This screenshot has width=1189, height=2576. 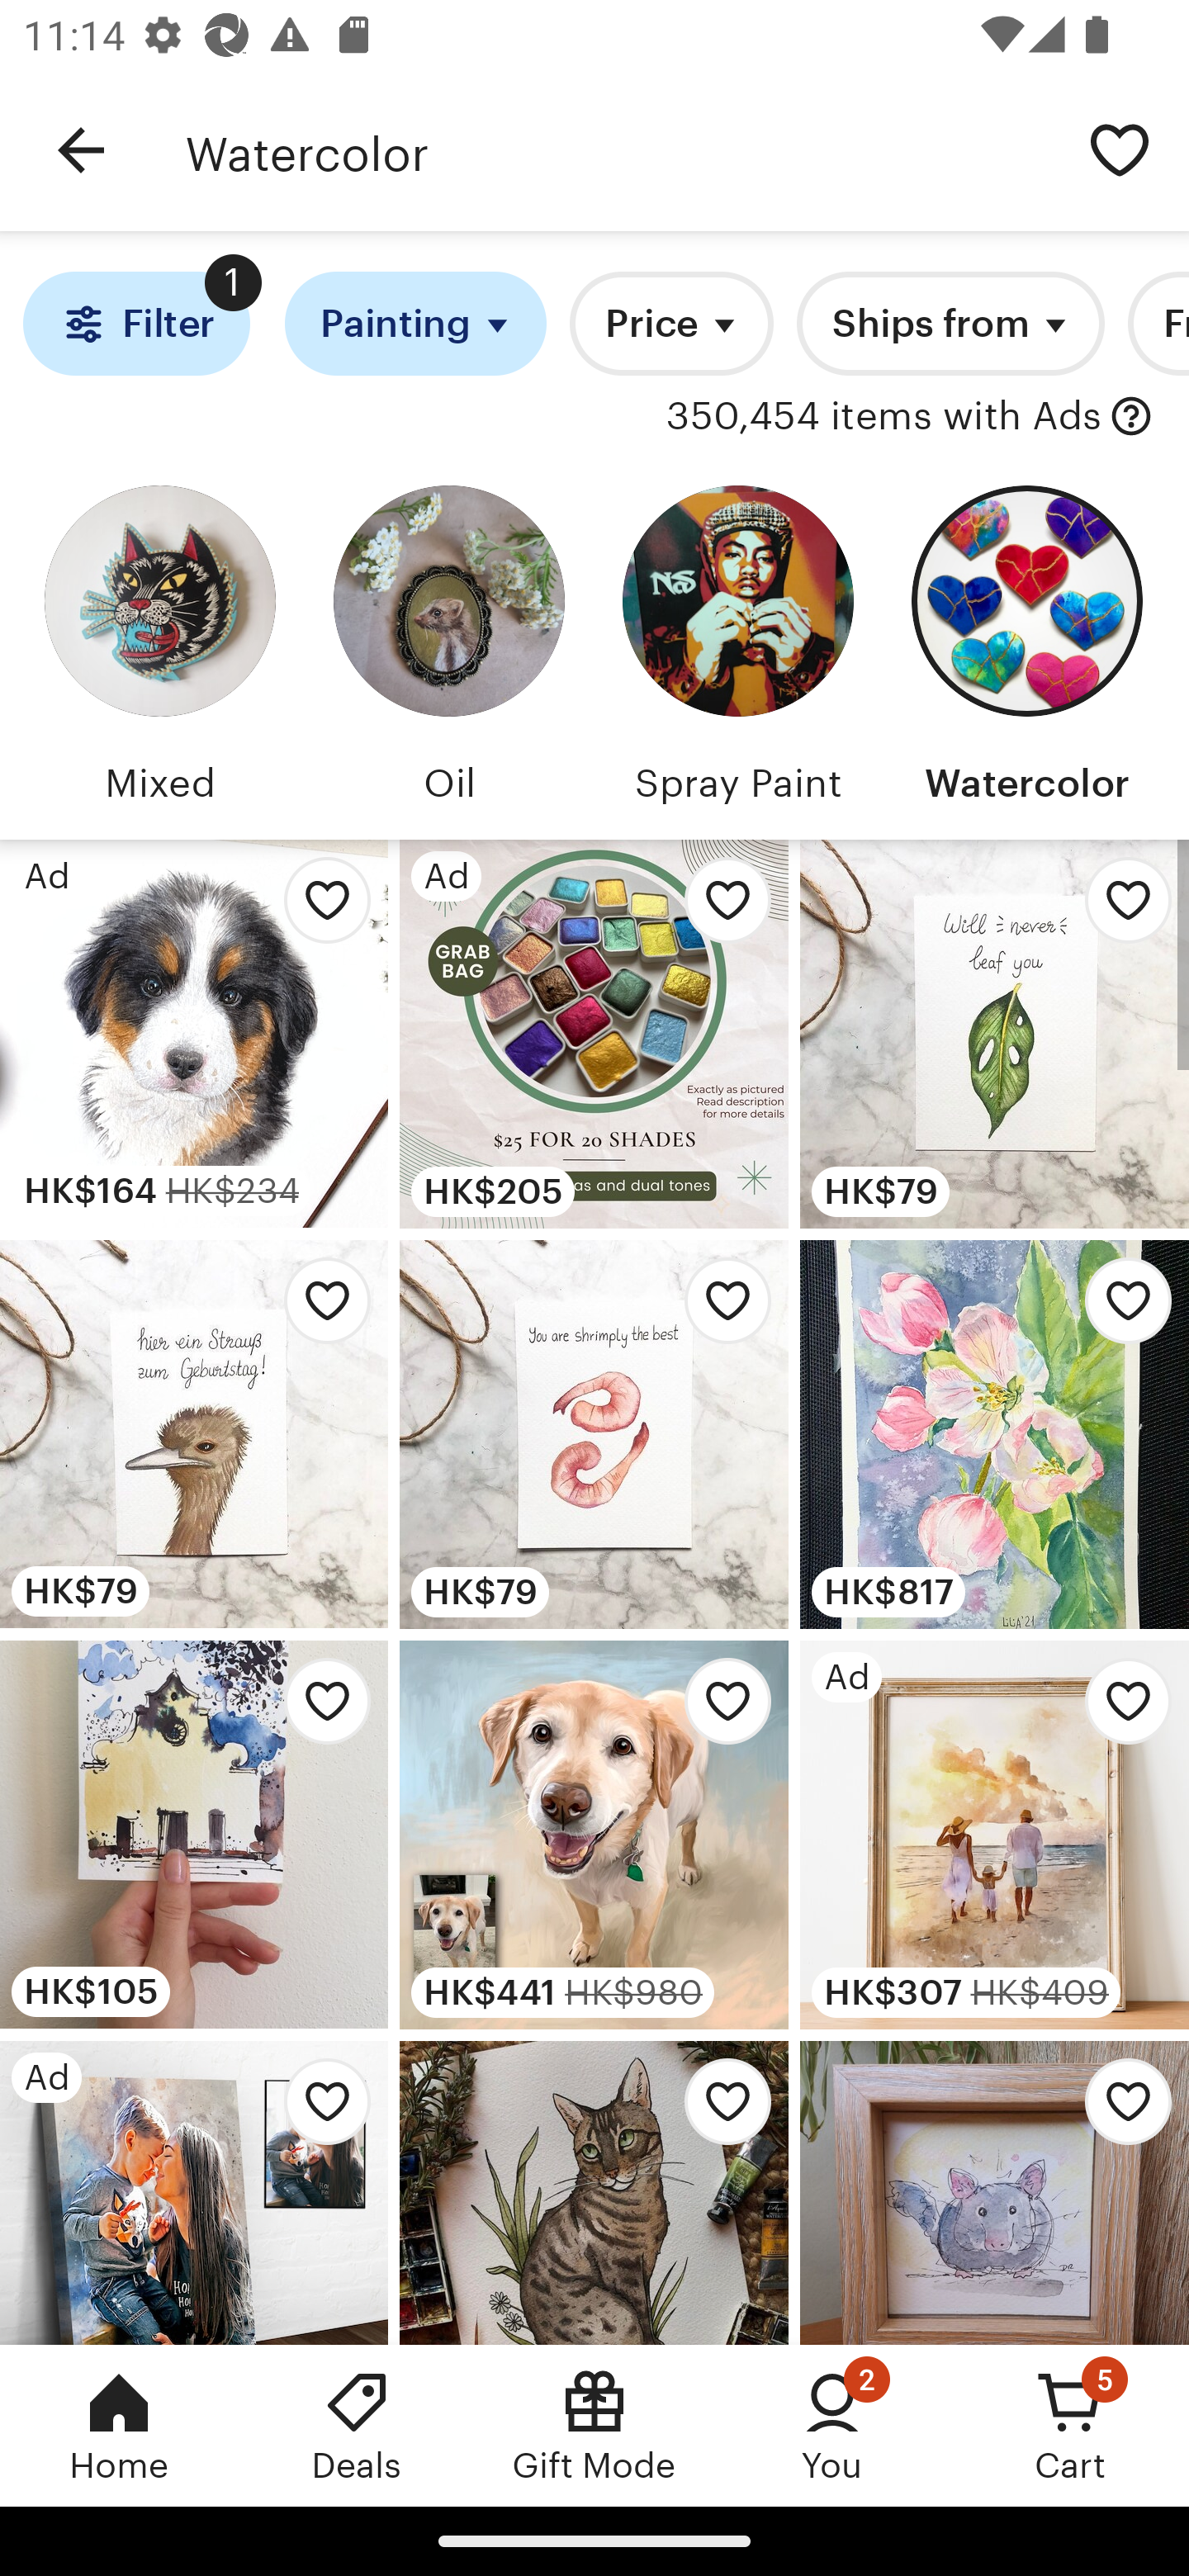 What do you see at coordinates (832, 2425) in the screenshot?
I see `You, 2 new notifications You` at bounding box center [832, 2425].